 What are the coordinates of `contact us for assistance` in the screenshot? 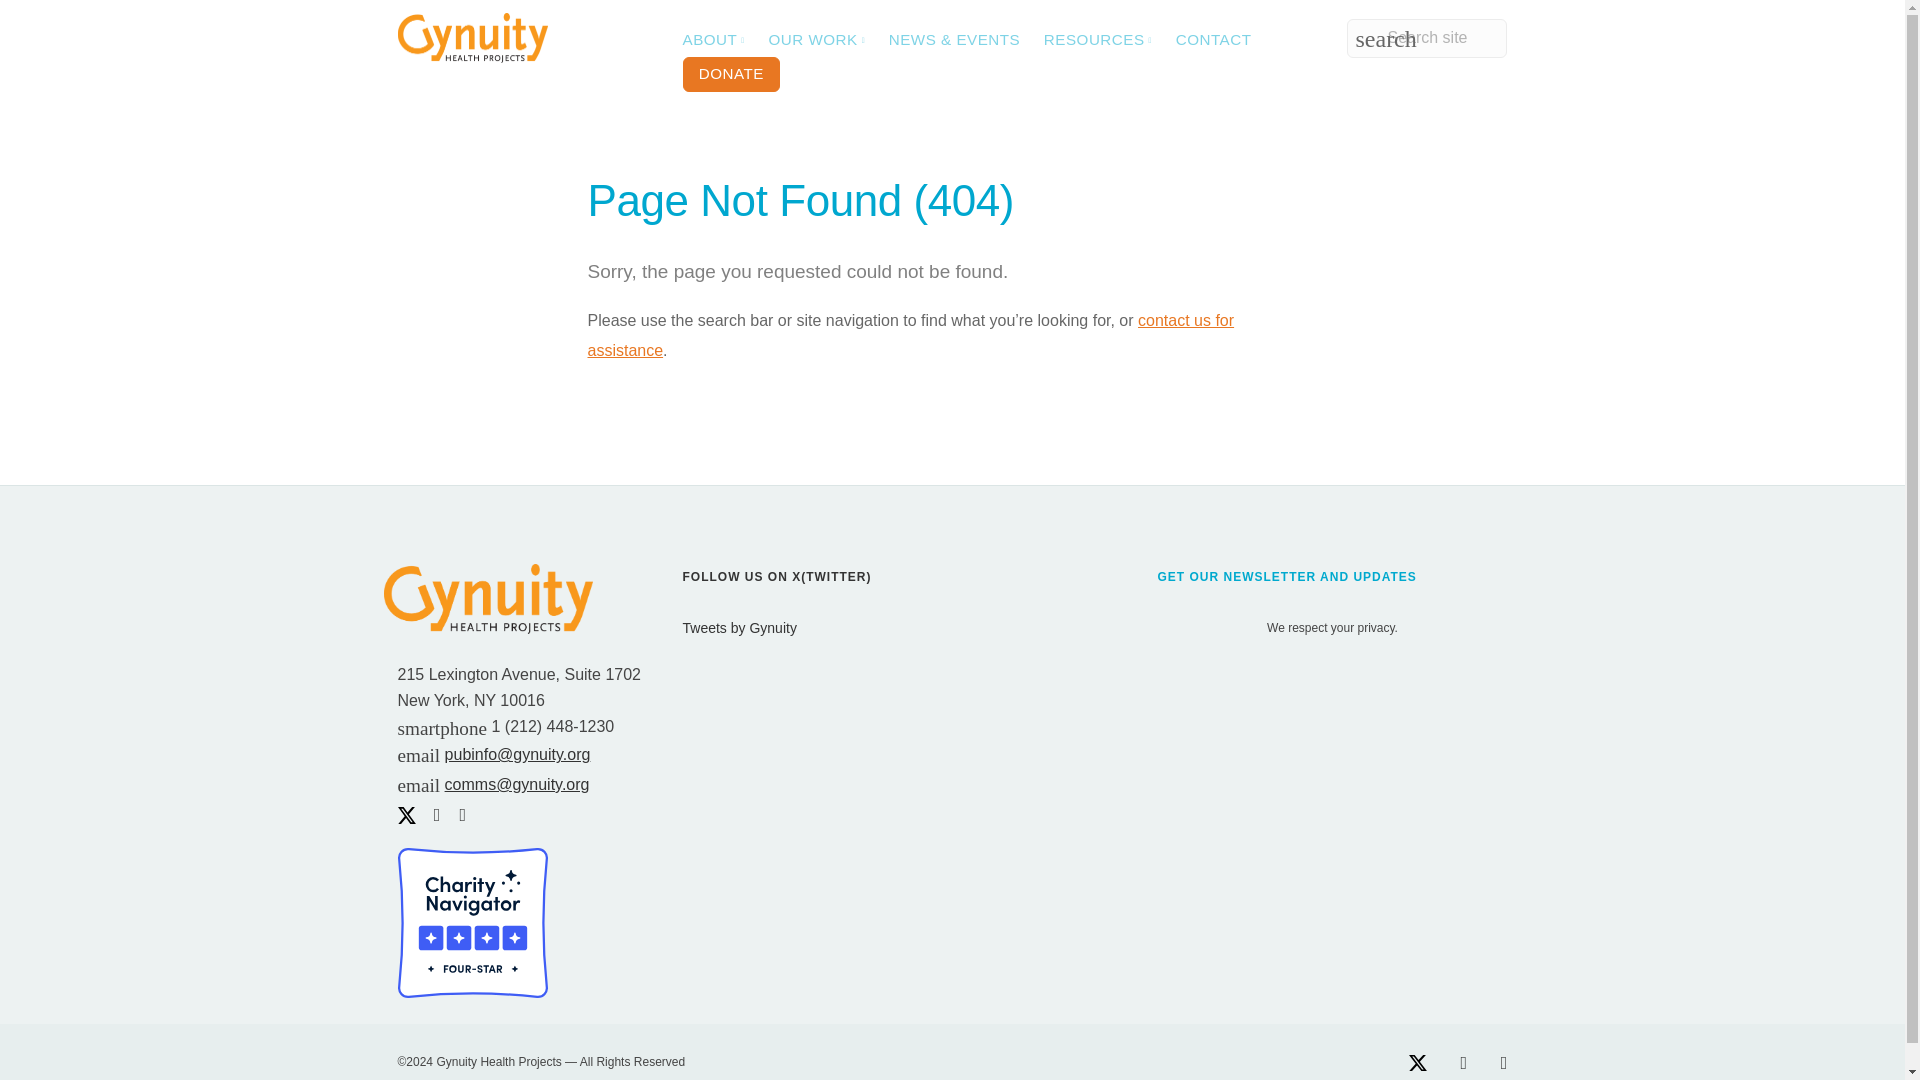 It's located at (910, 335).